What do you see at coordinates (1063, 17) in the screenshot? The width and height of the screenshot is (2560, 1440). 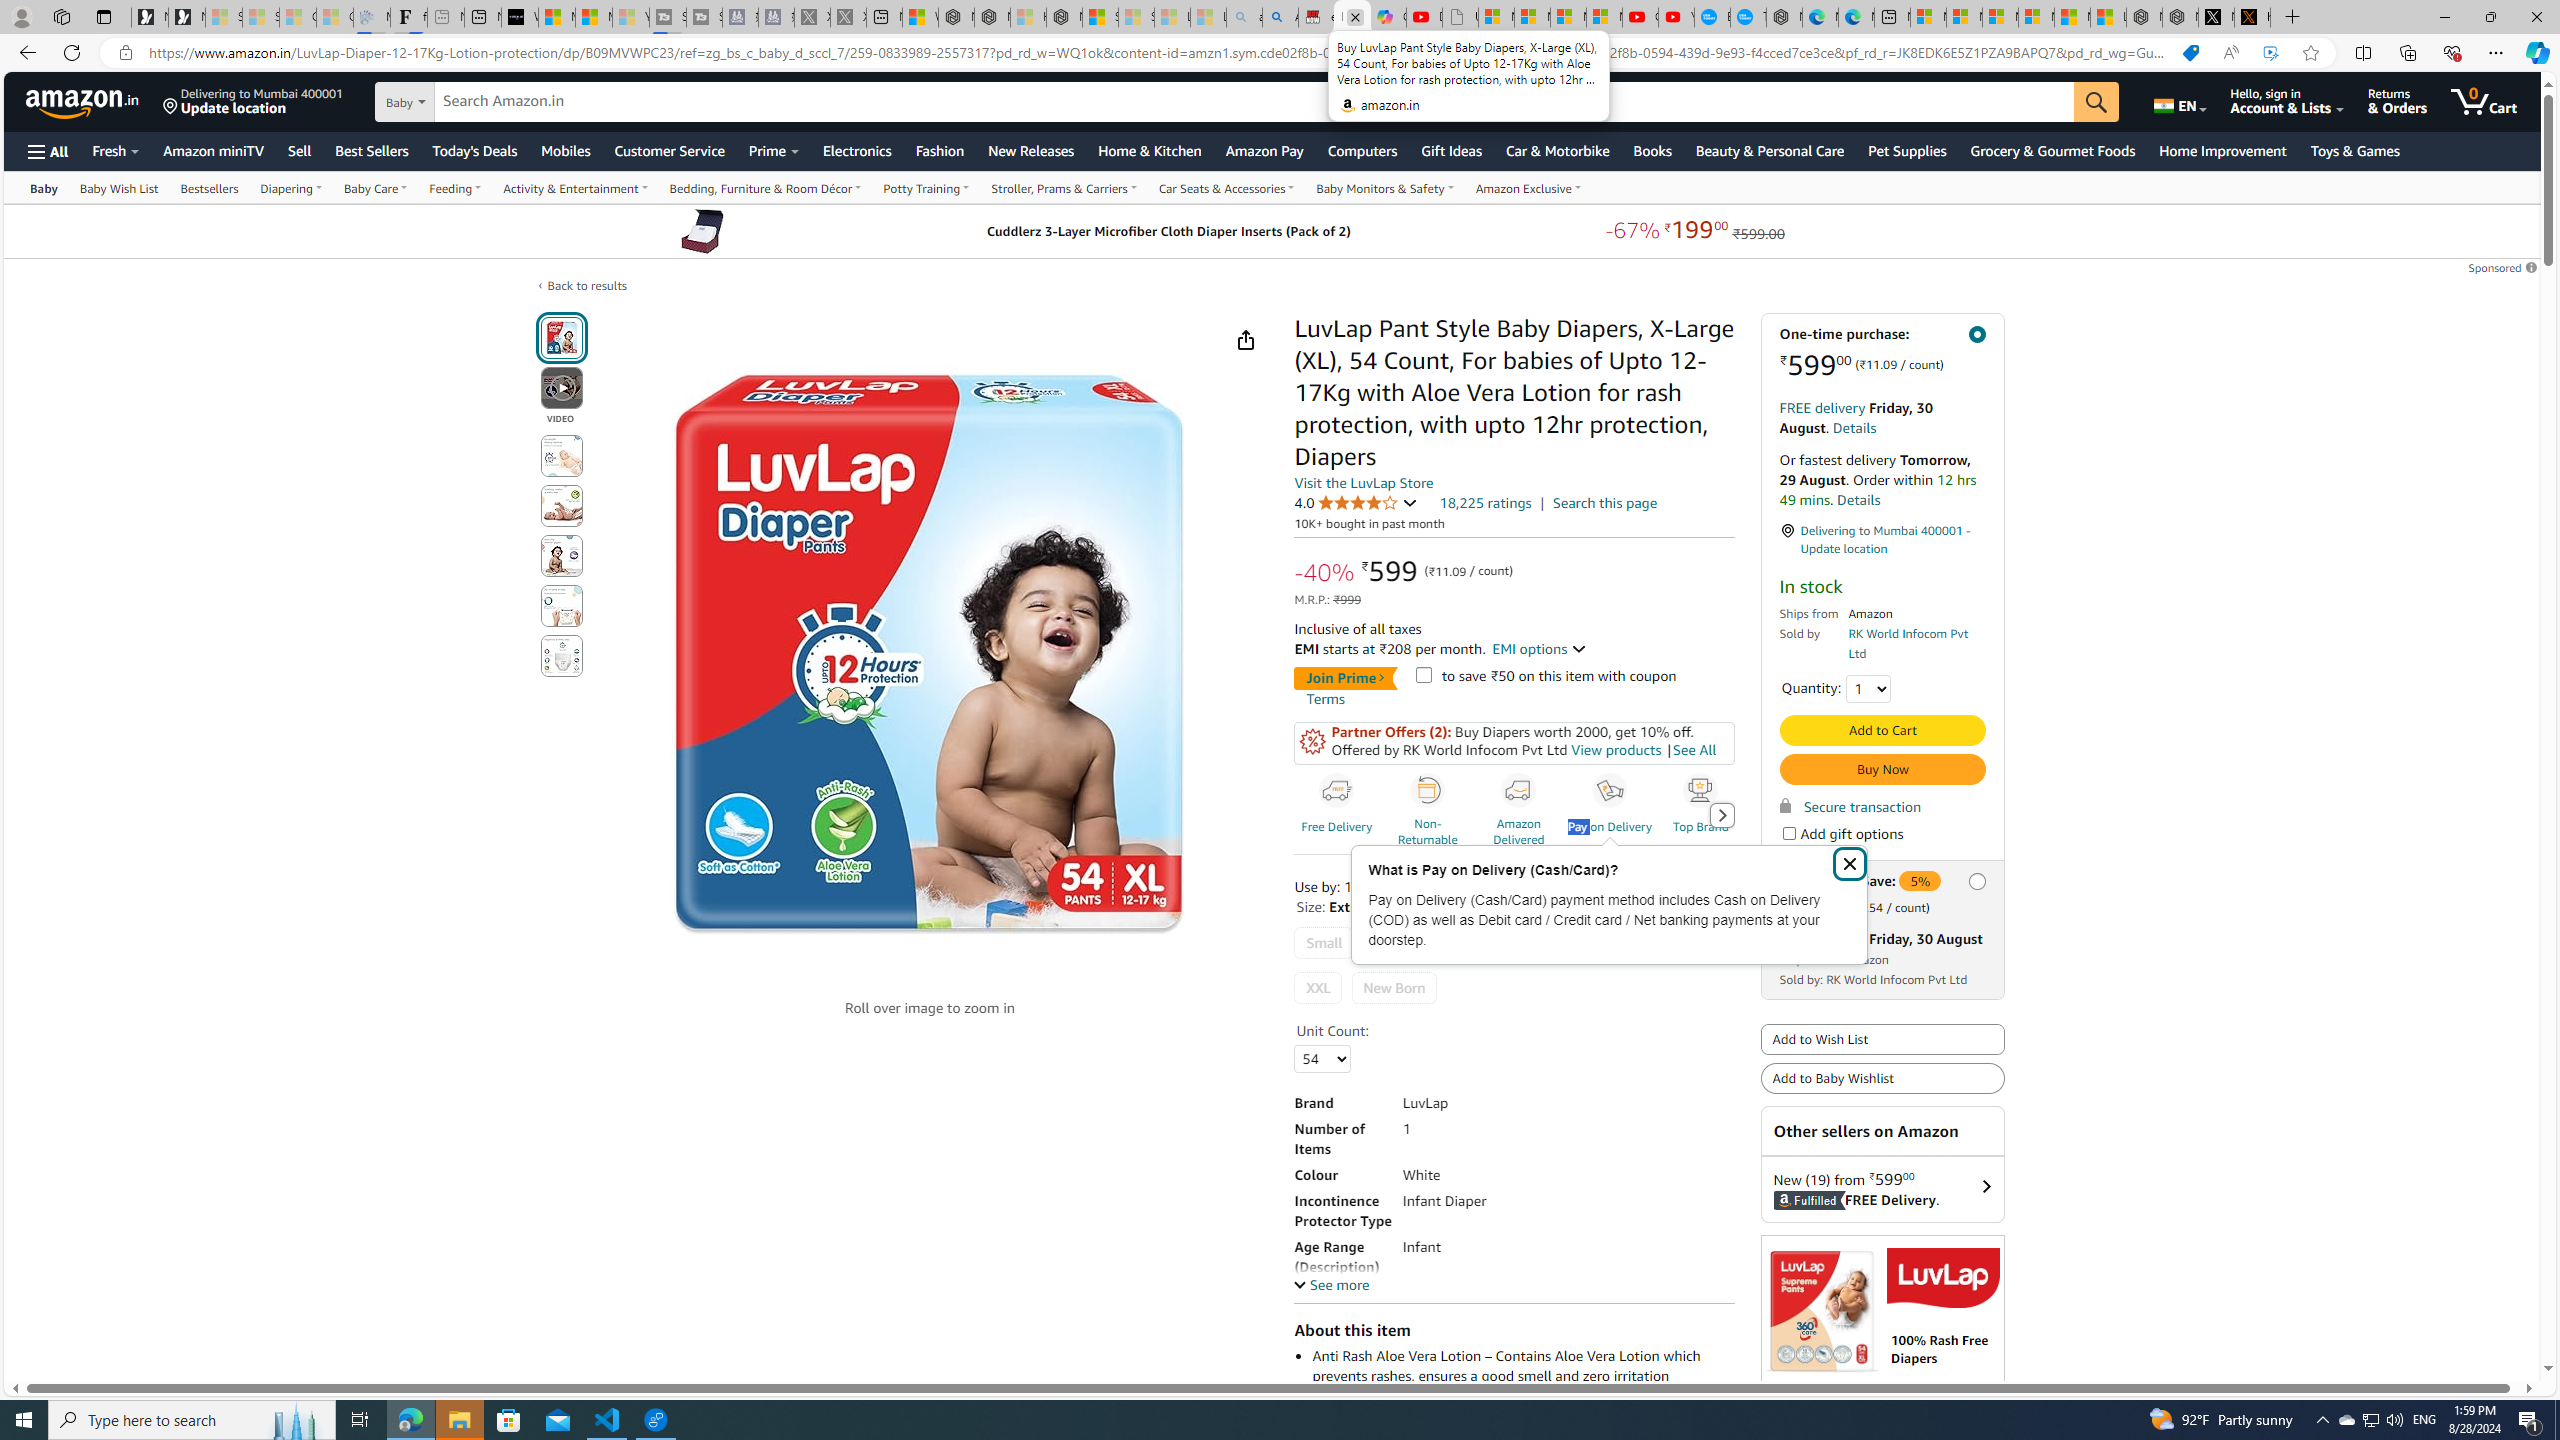 I see `Nordace - Nordace Siena Is Not An Ordinary Backpack` at bounding box center [1063, 17].